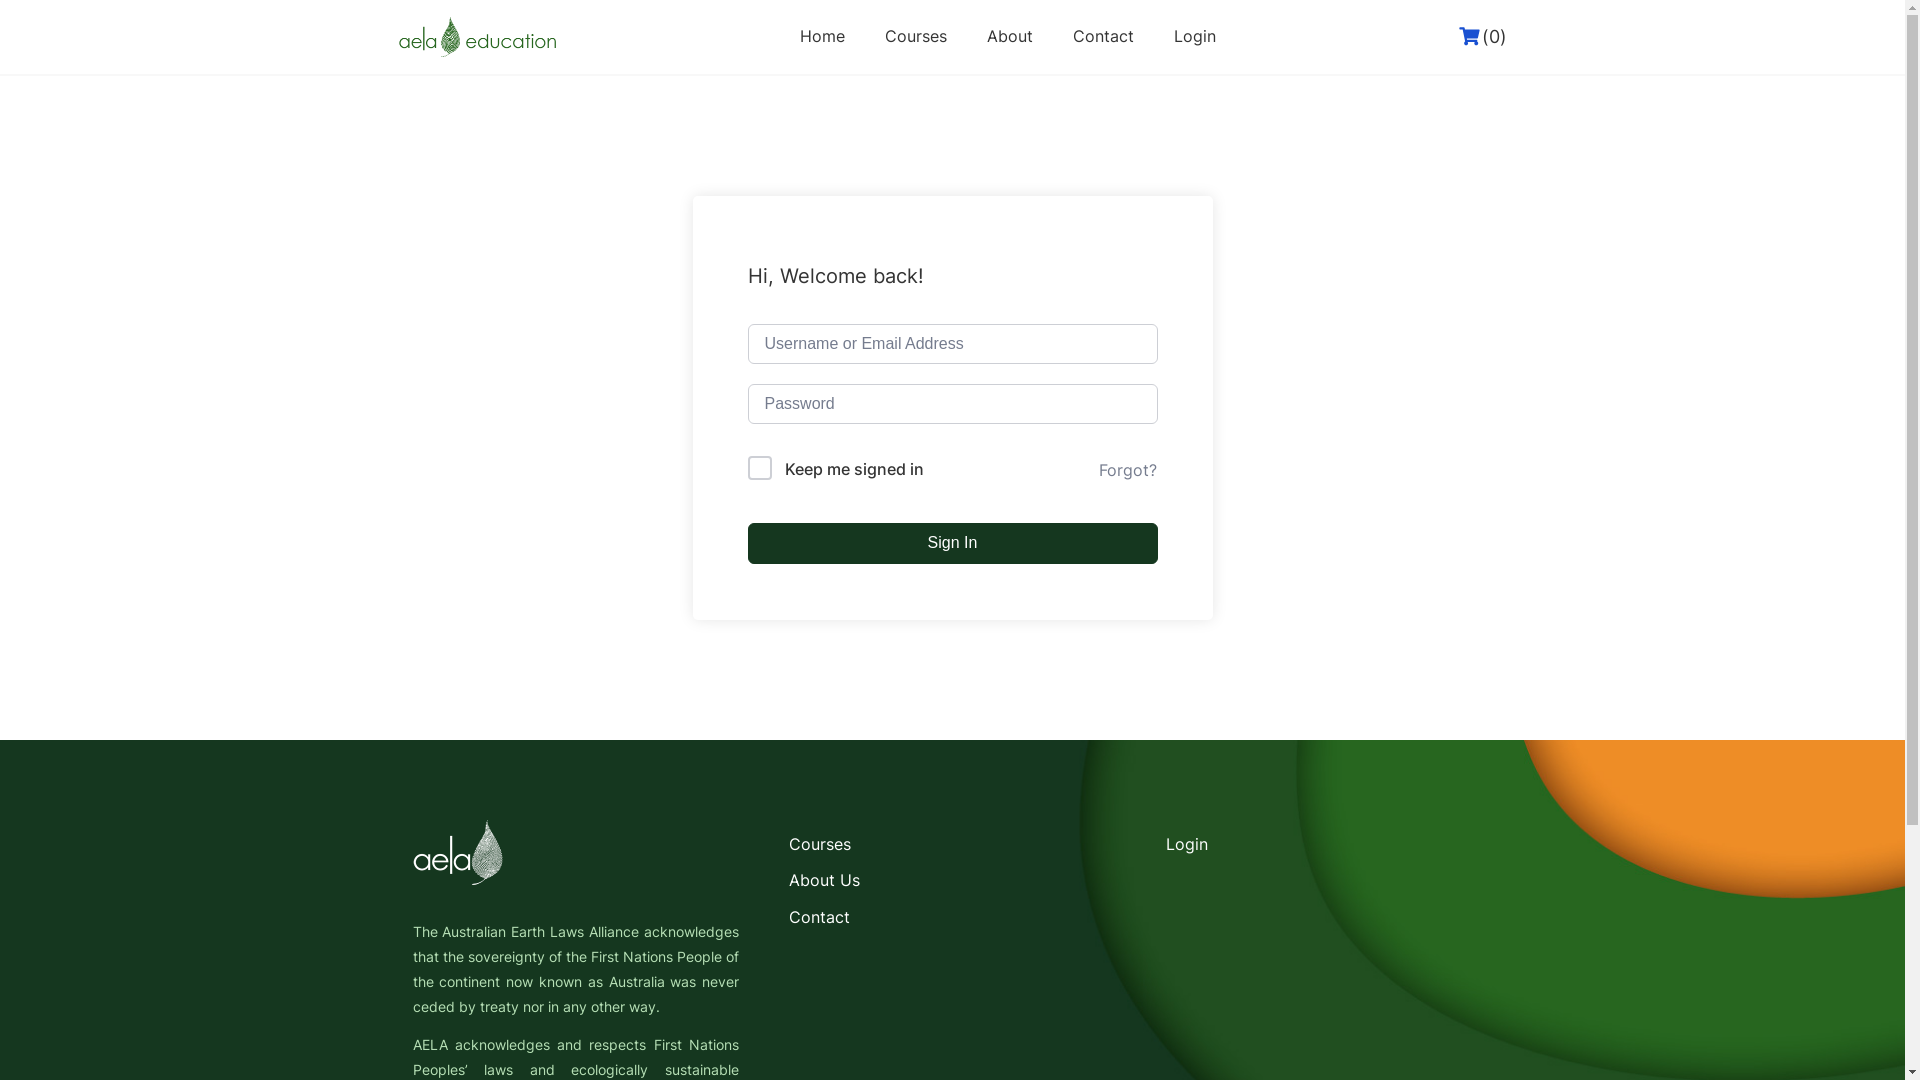  I want to click on Login, so click(1187, 844).